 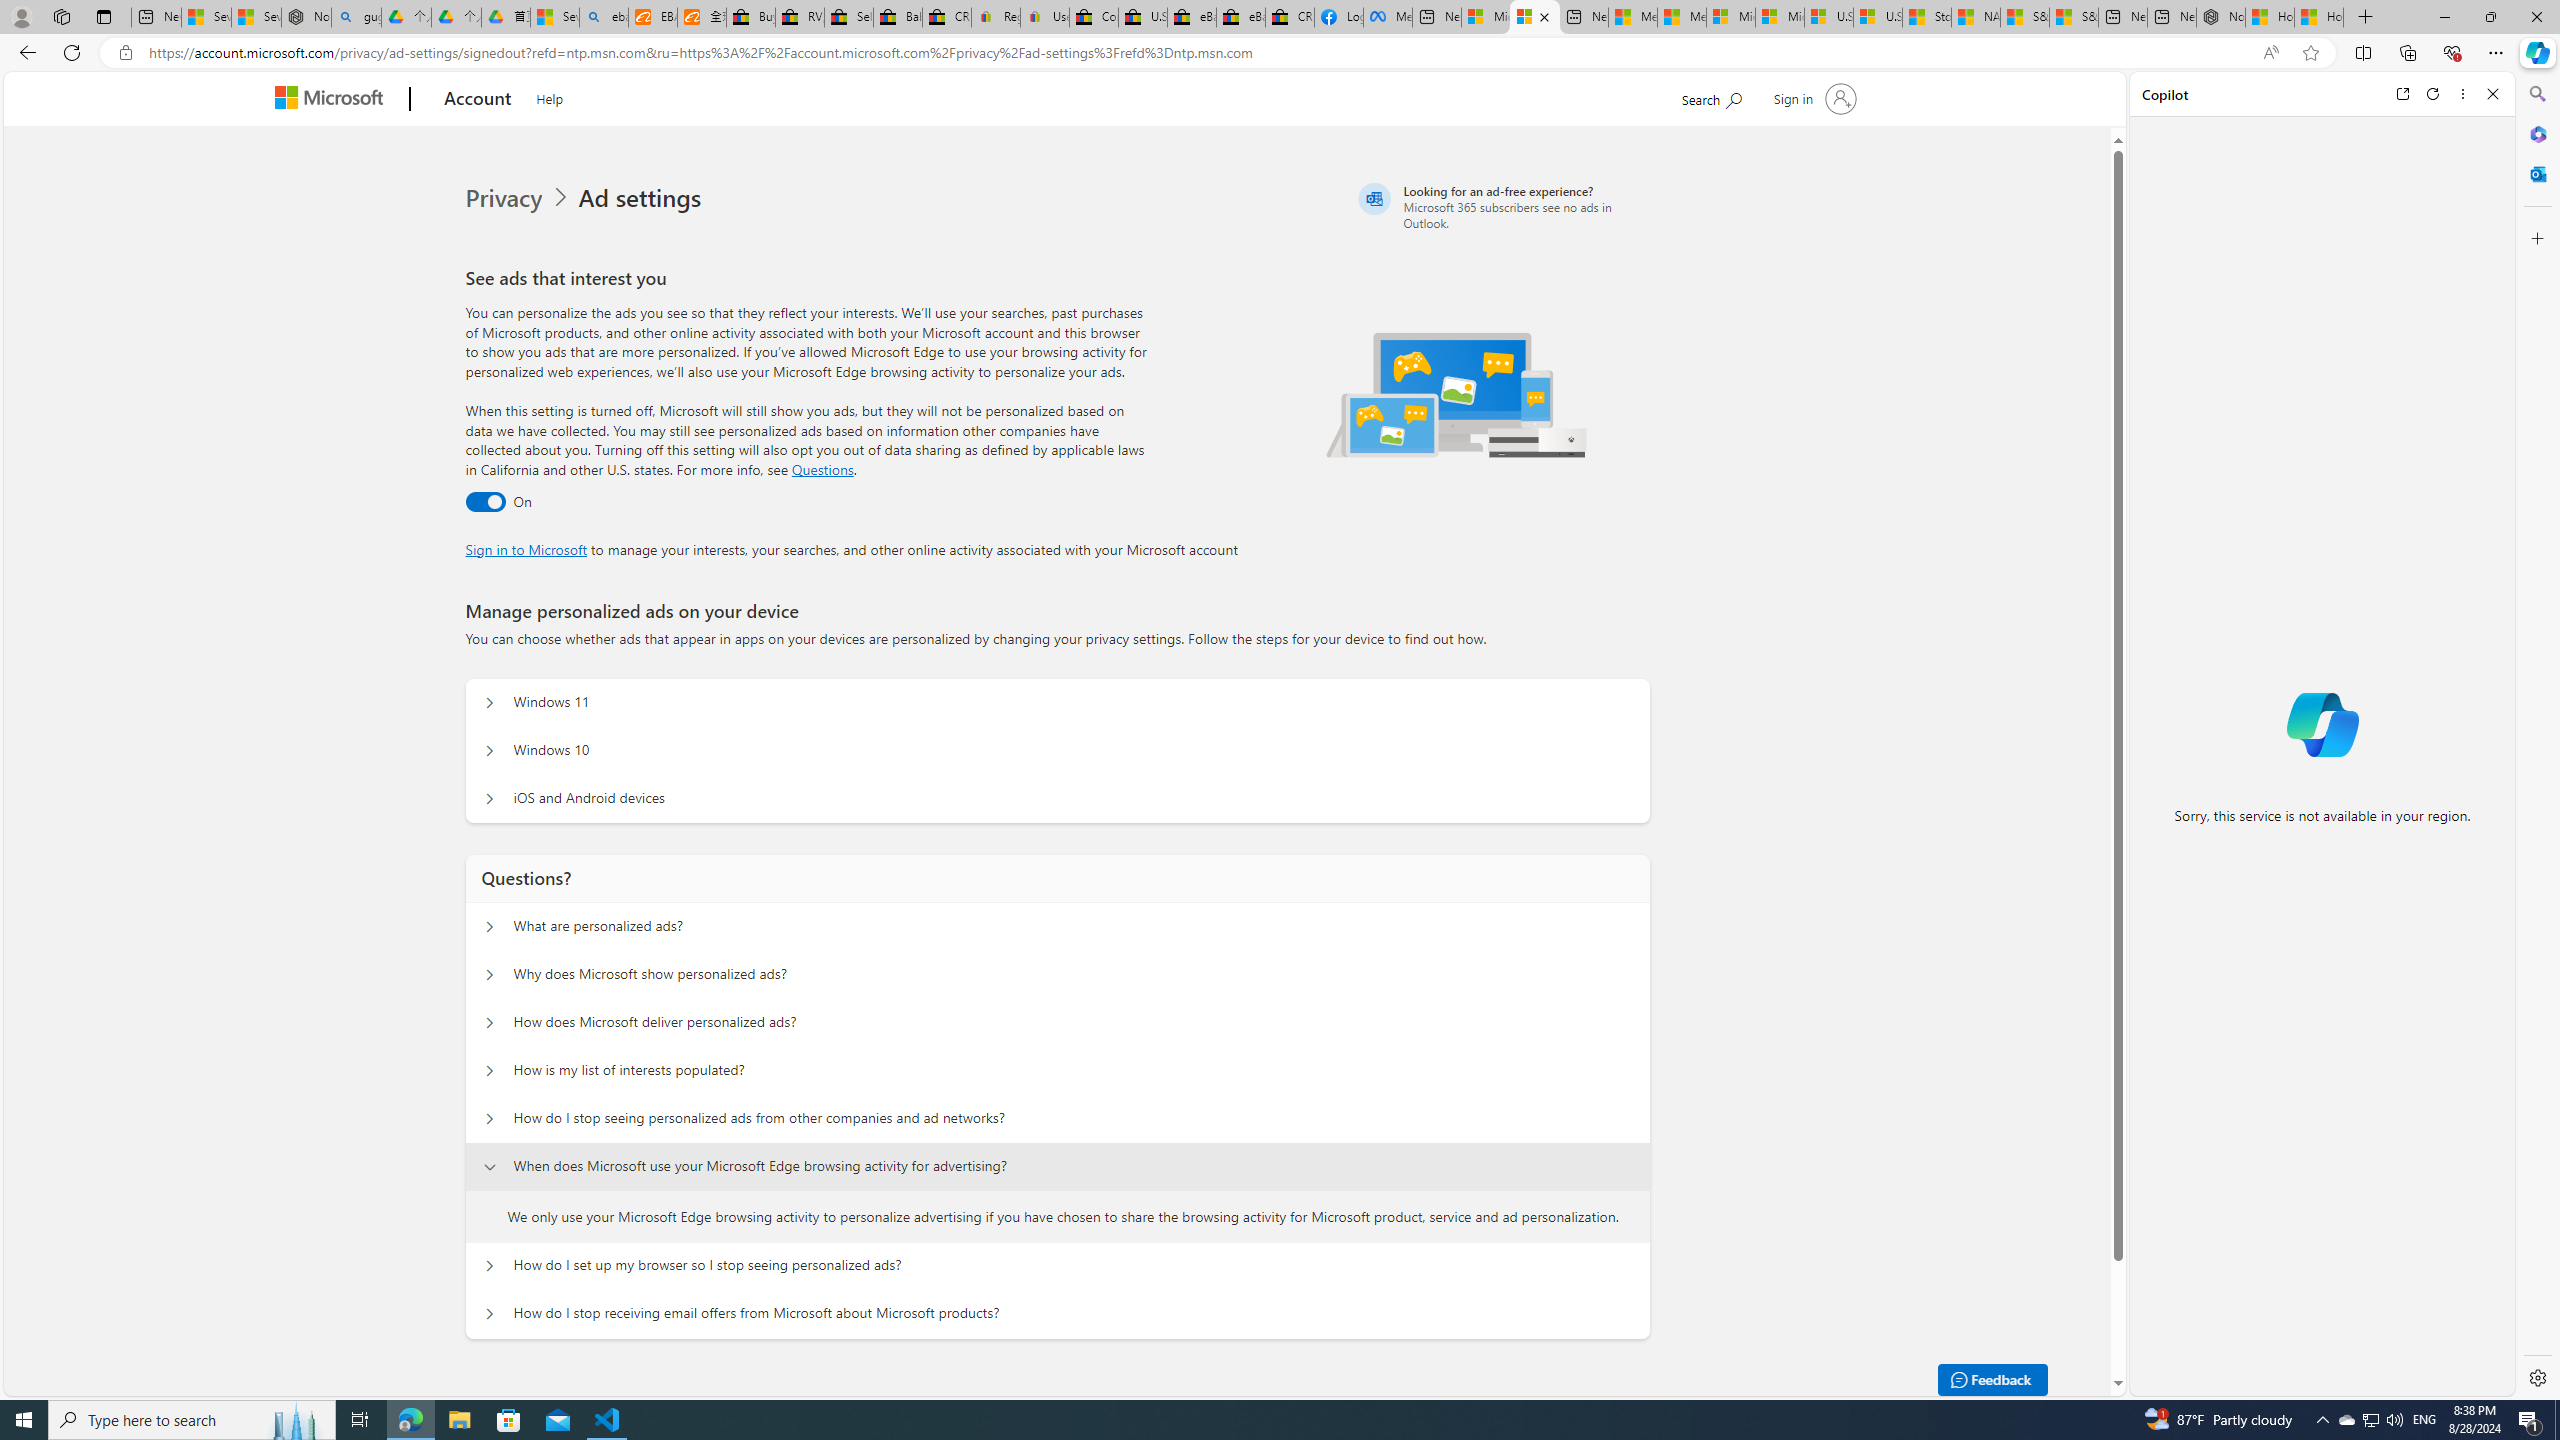 What do you see at coordinates (1241, 17) in the screenshot?
I see `eBay Inc. Reports Third Quarter 2023 Results` at bounding box center [1241, 17].